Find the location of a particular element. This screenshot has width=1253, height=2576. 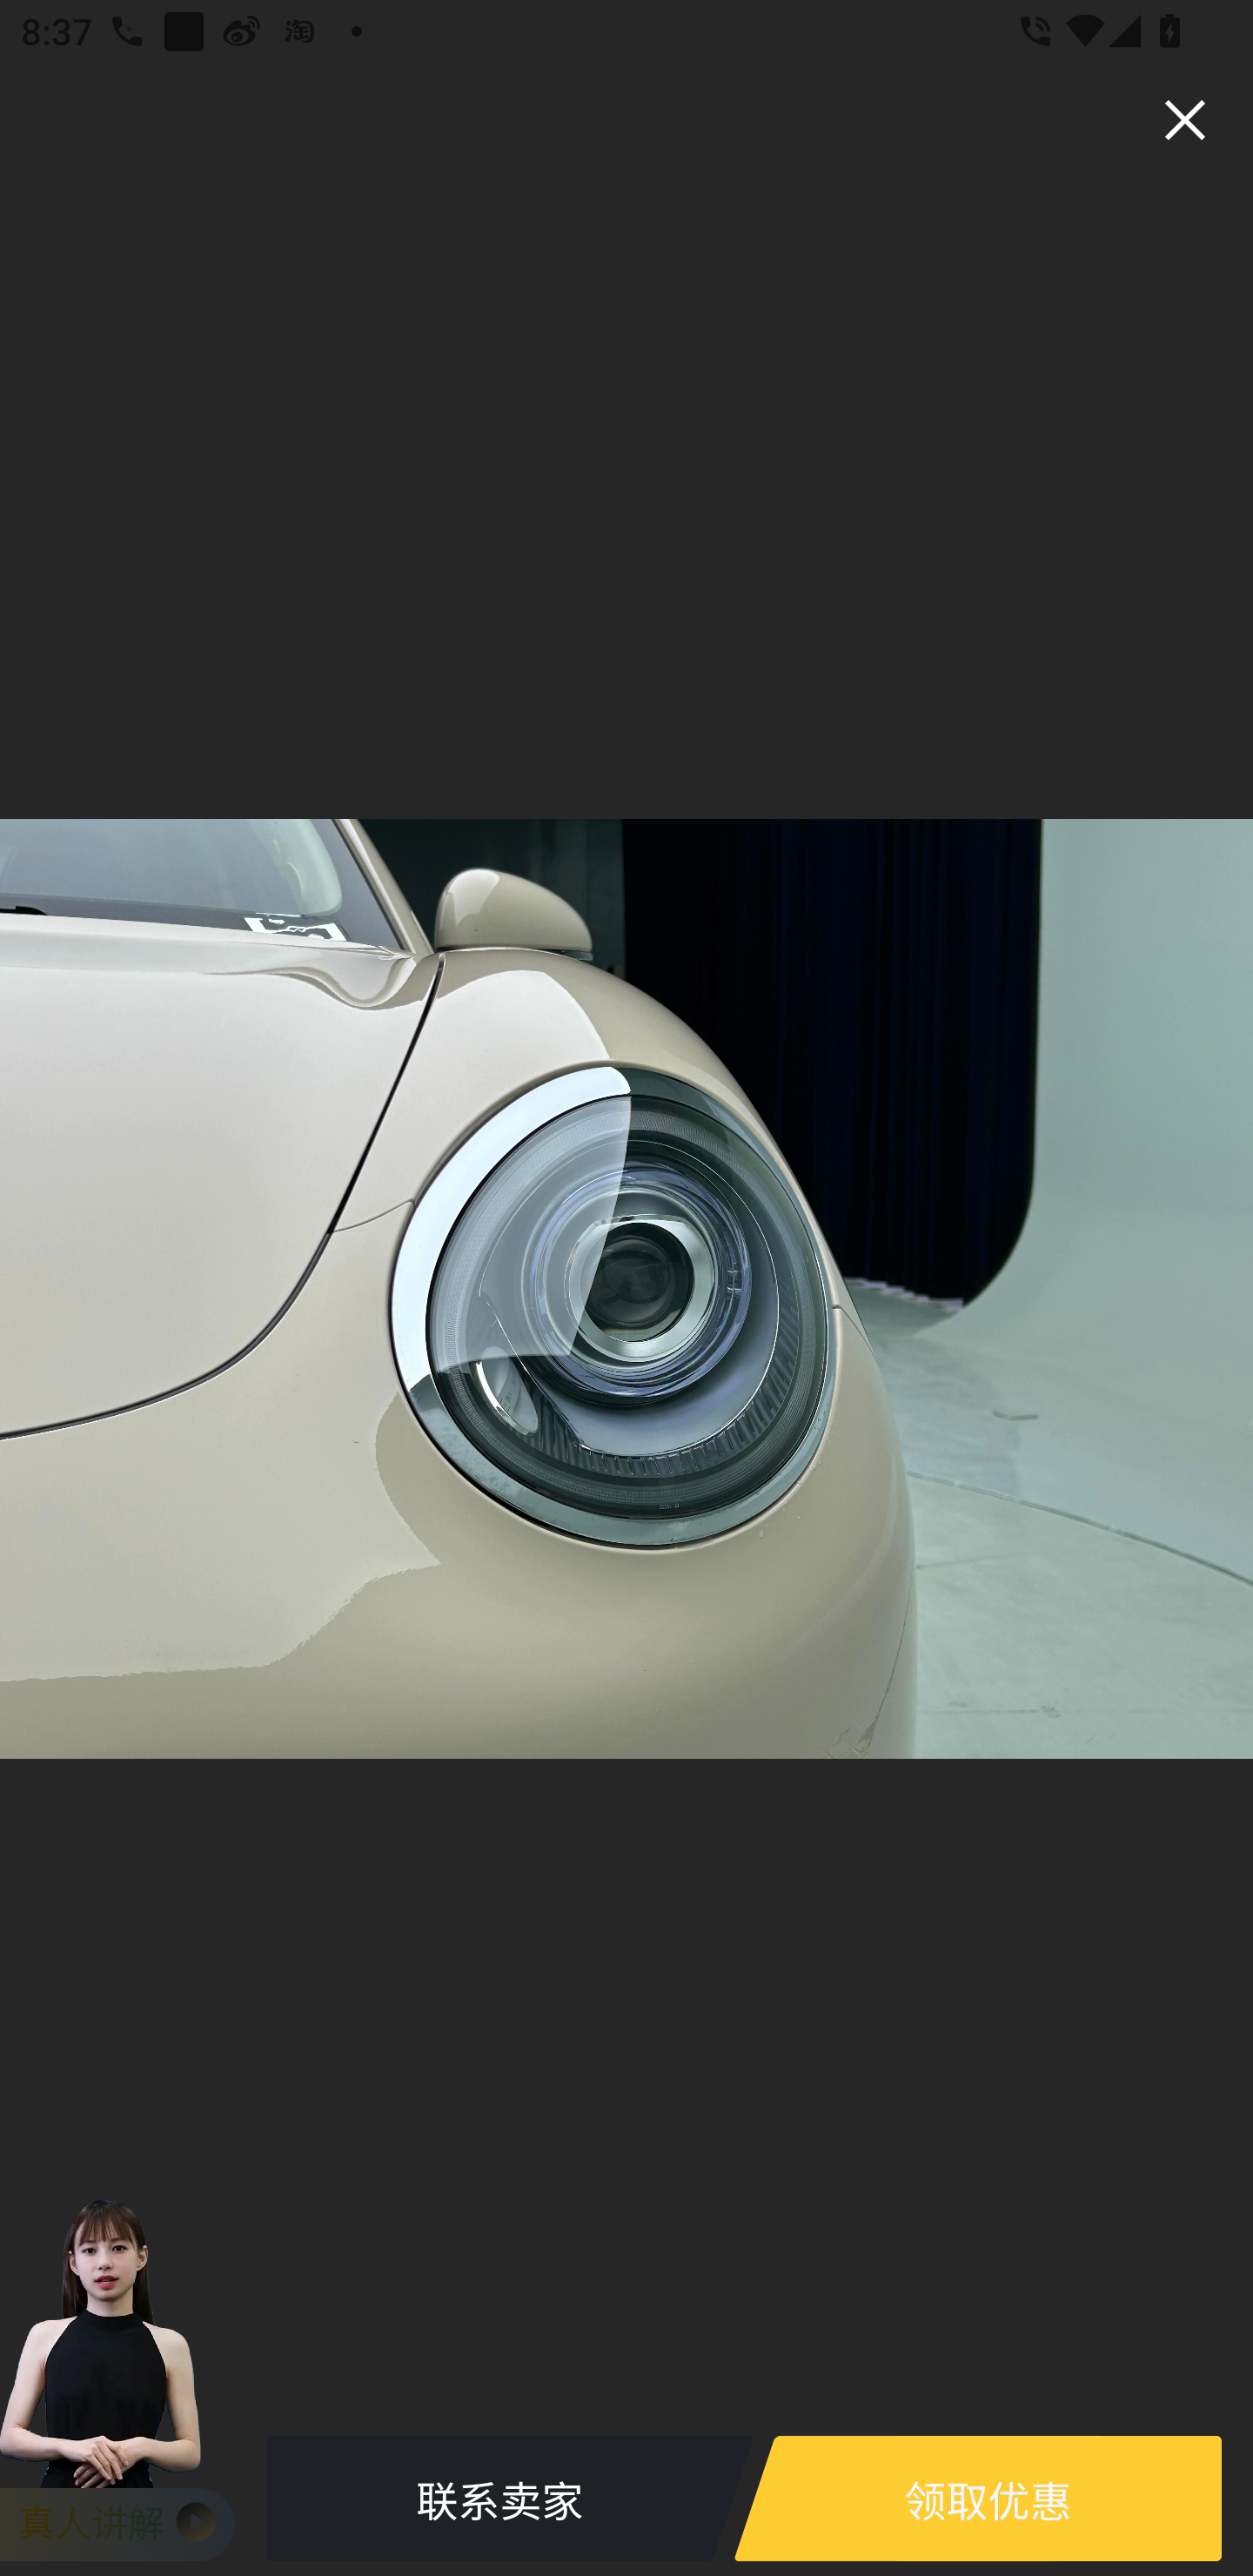

联系卖家 is located at coordinates (499, 2499).